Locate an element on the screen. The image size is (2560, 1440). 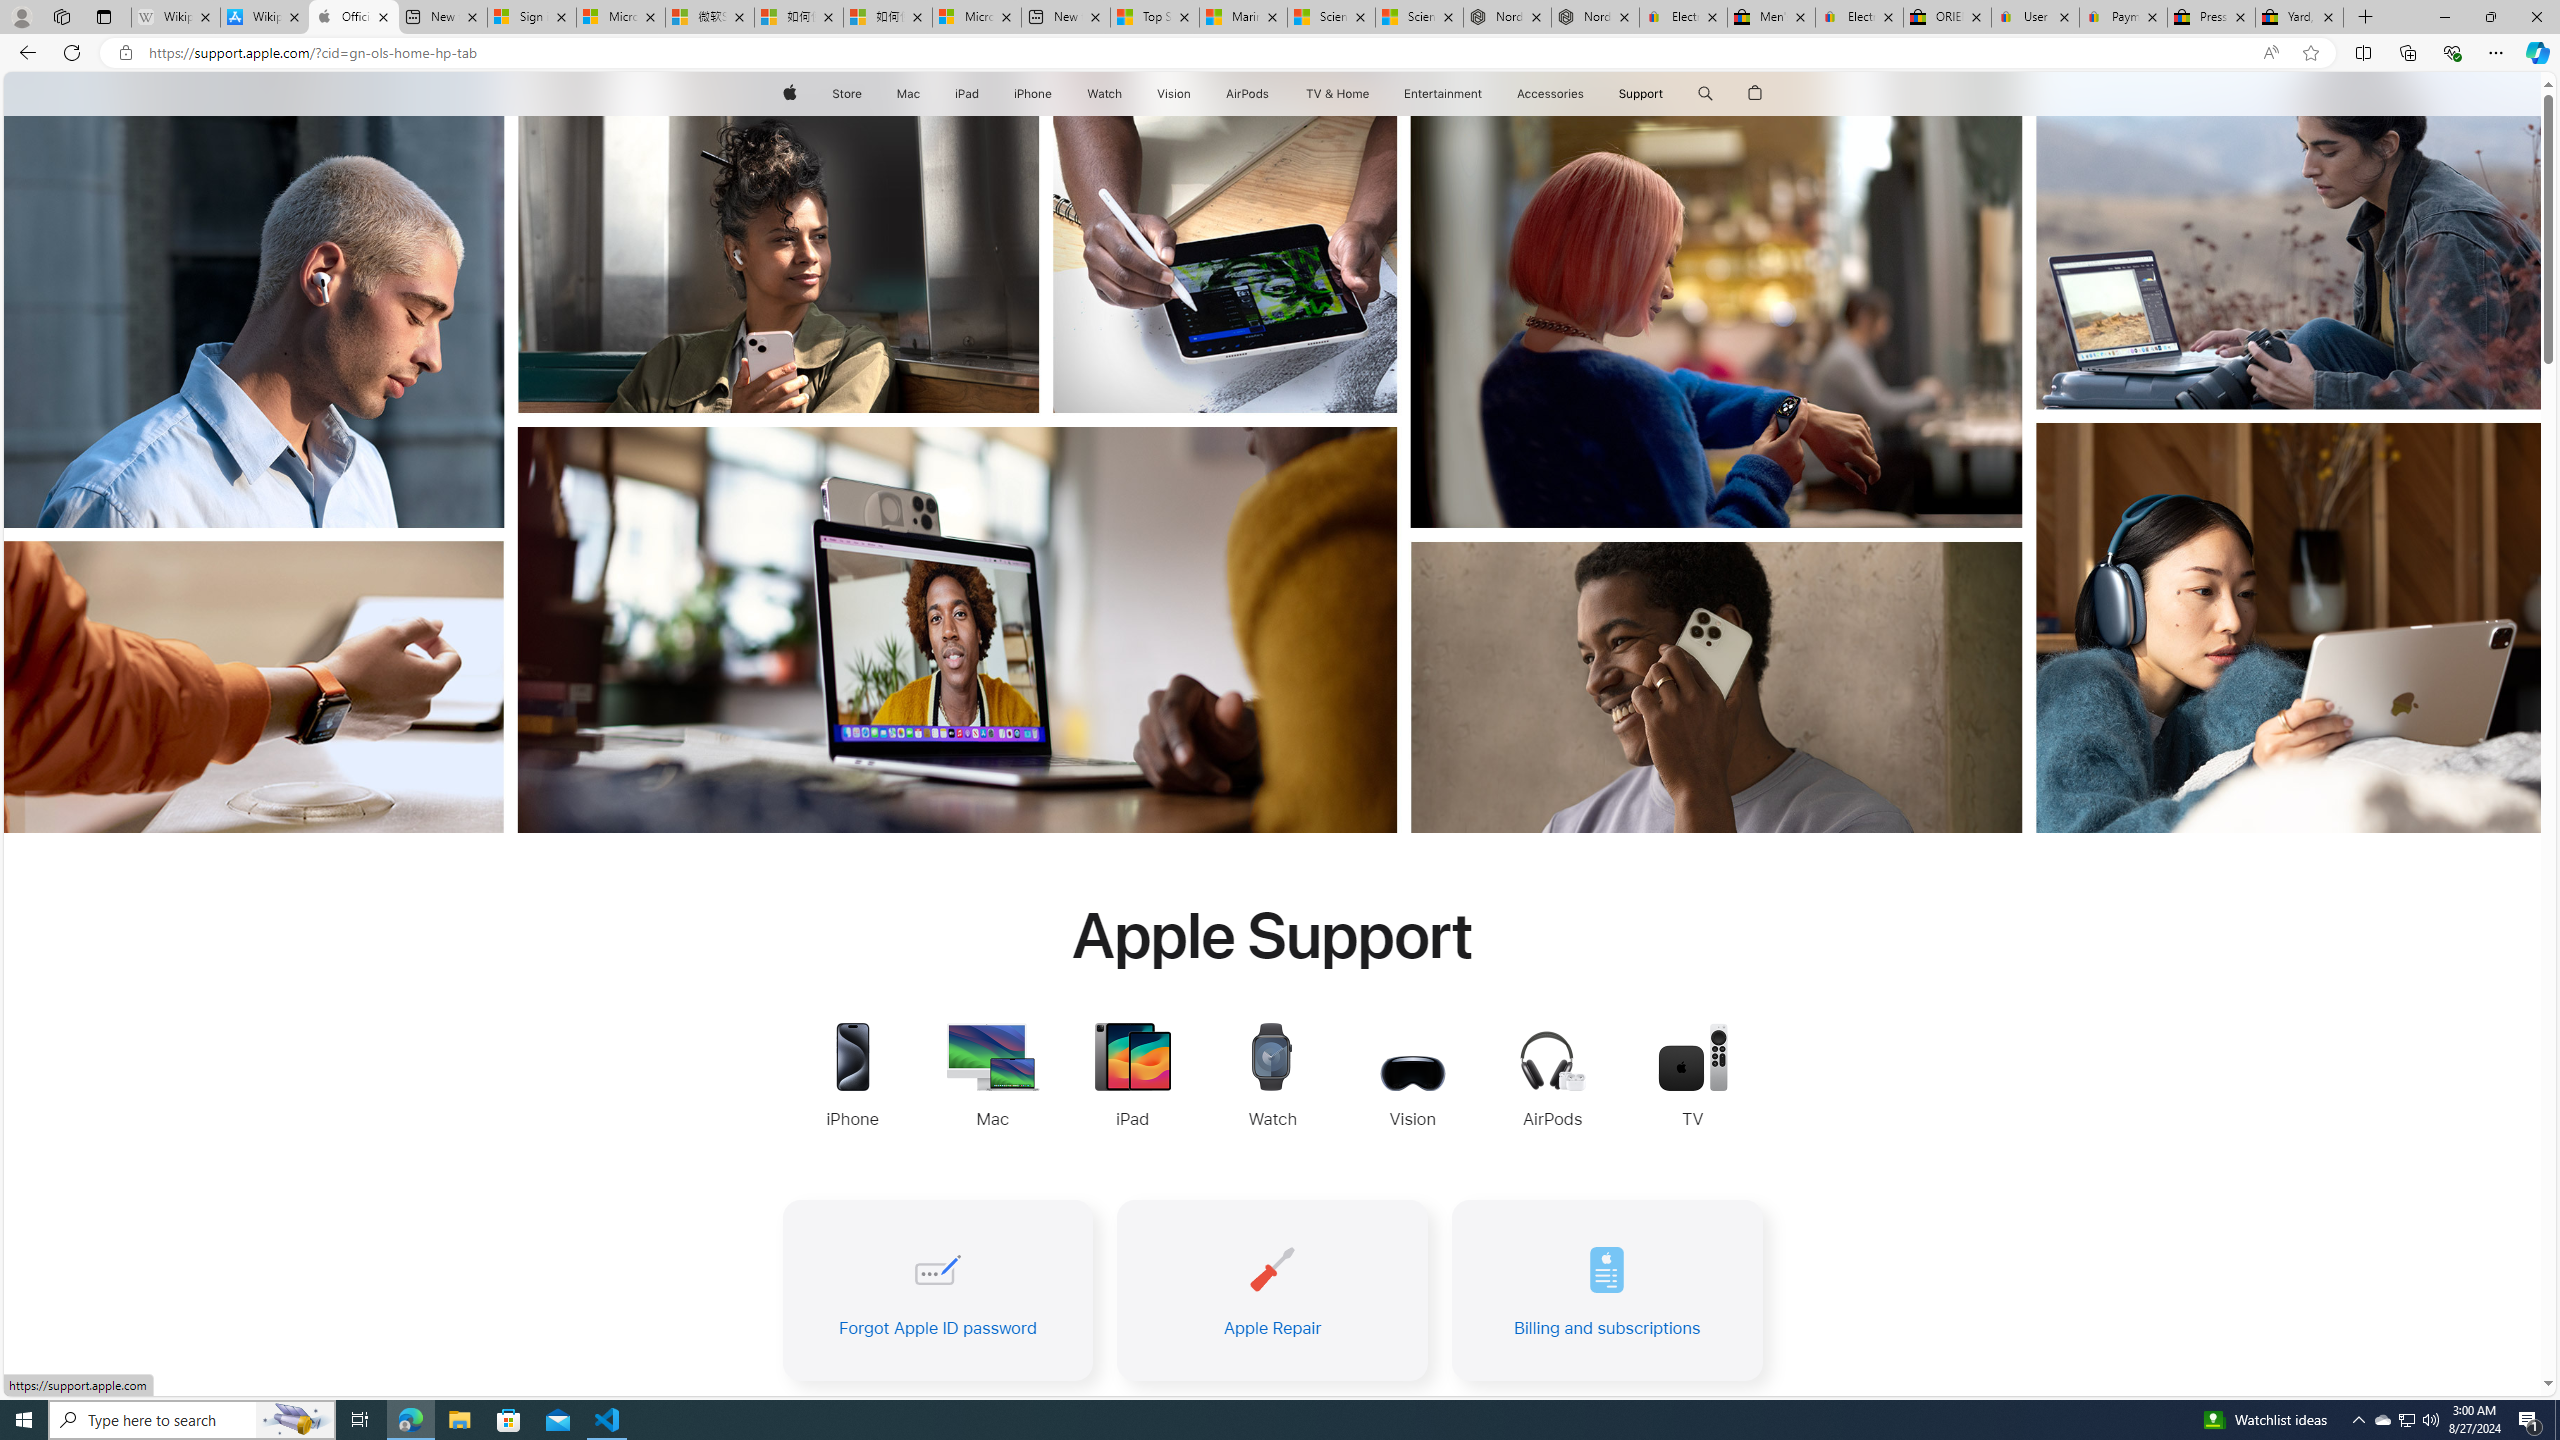
Store is located at coordinates (846, 94).